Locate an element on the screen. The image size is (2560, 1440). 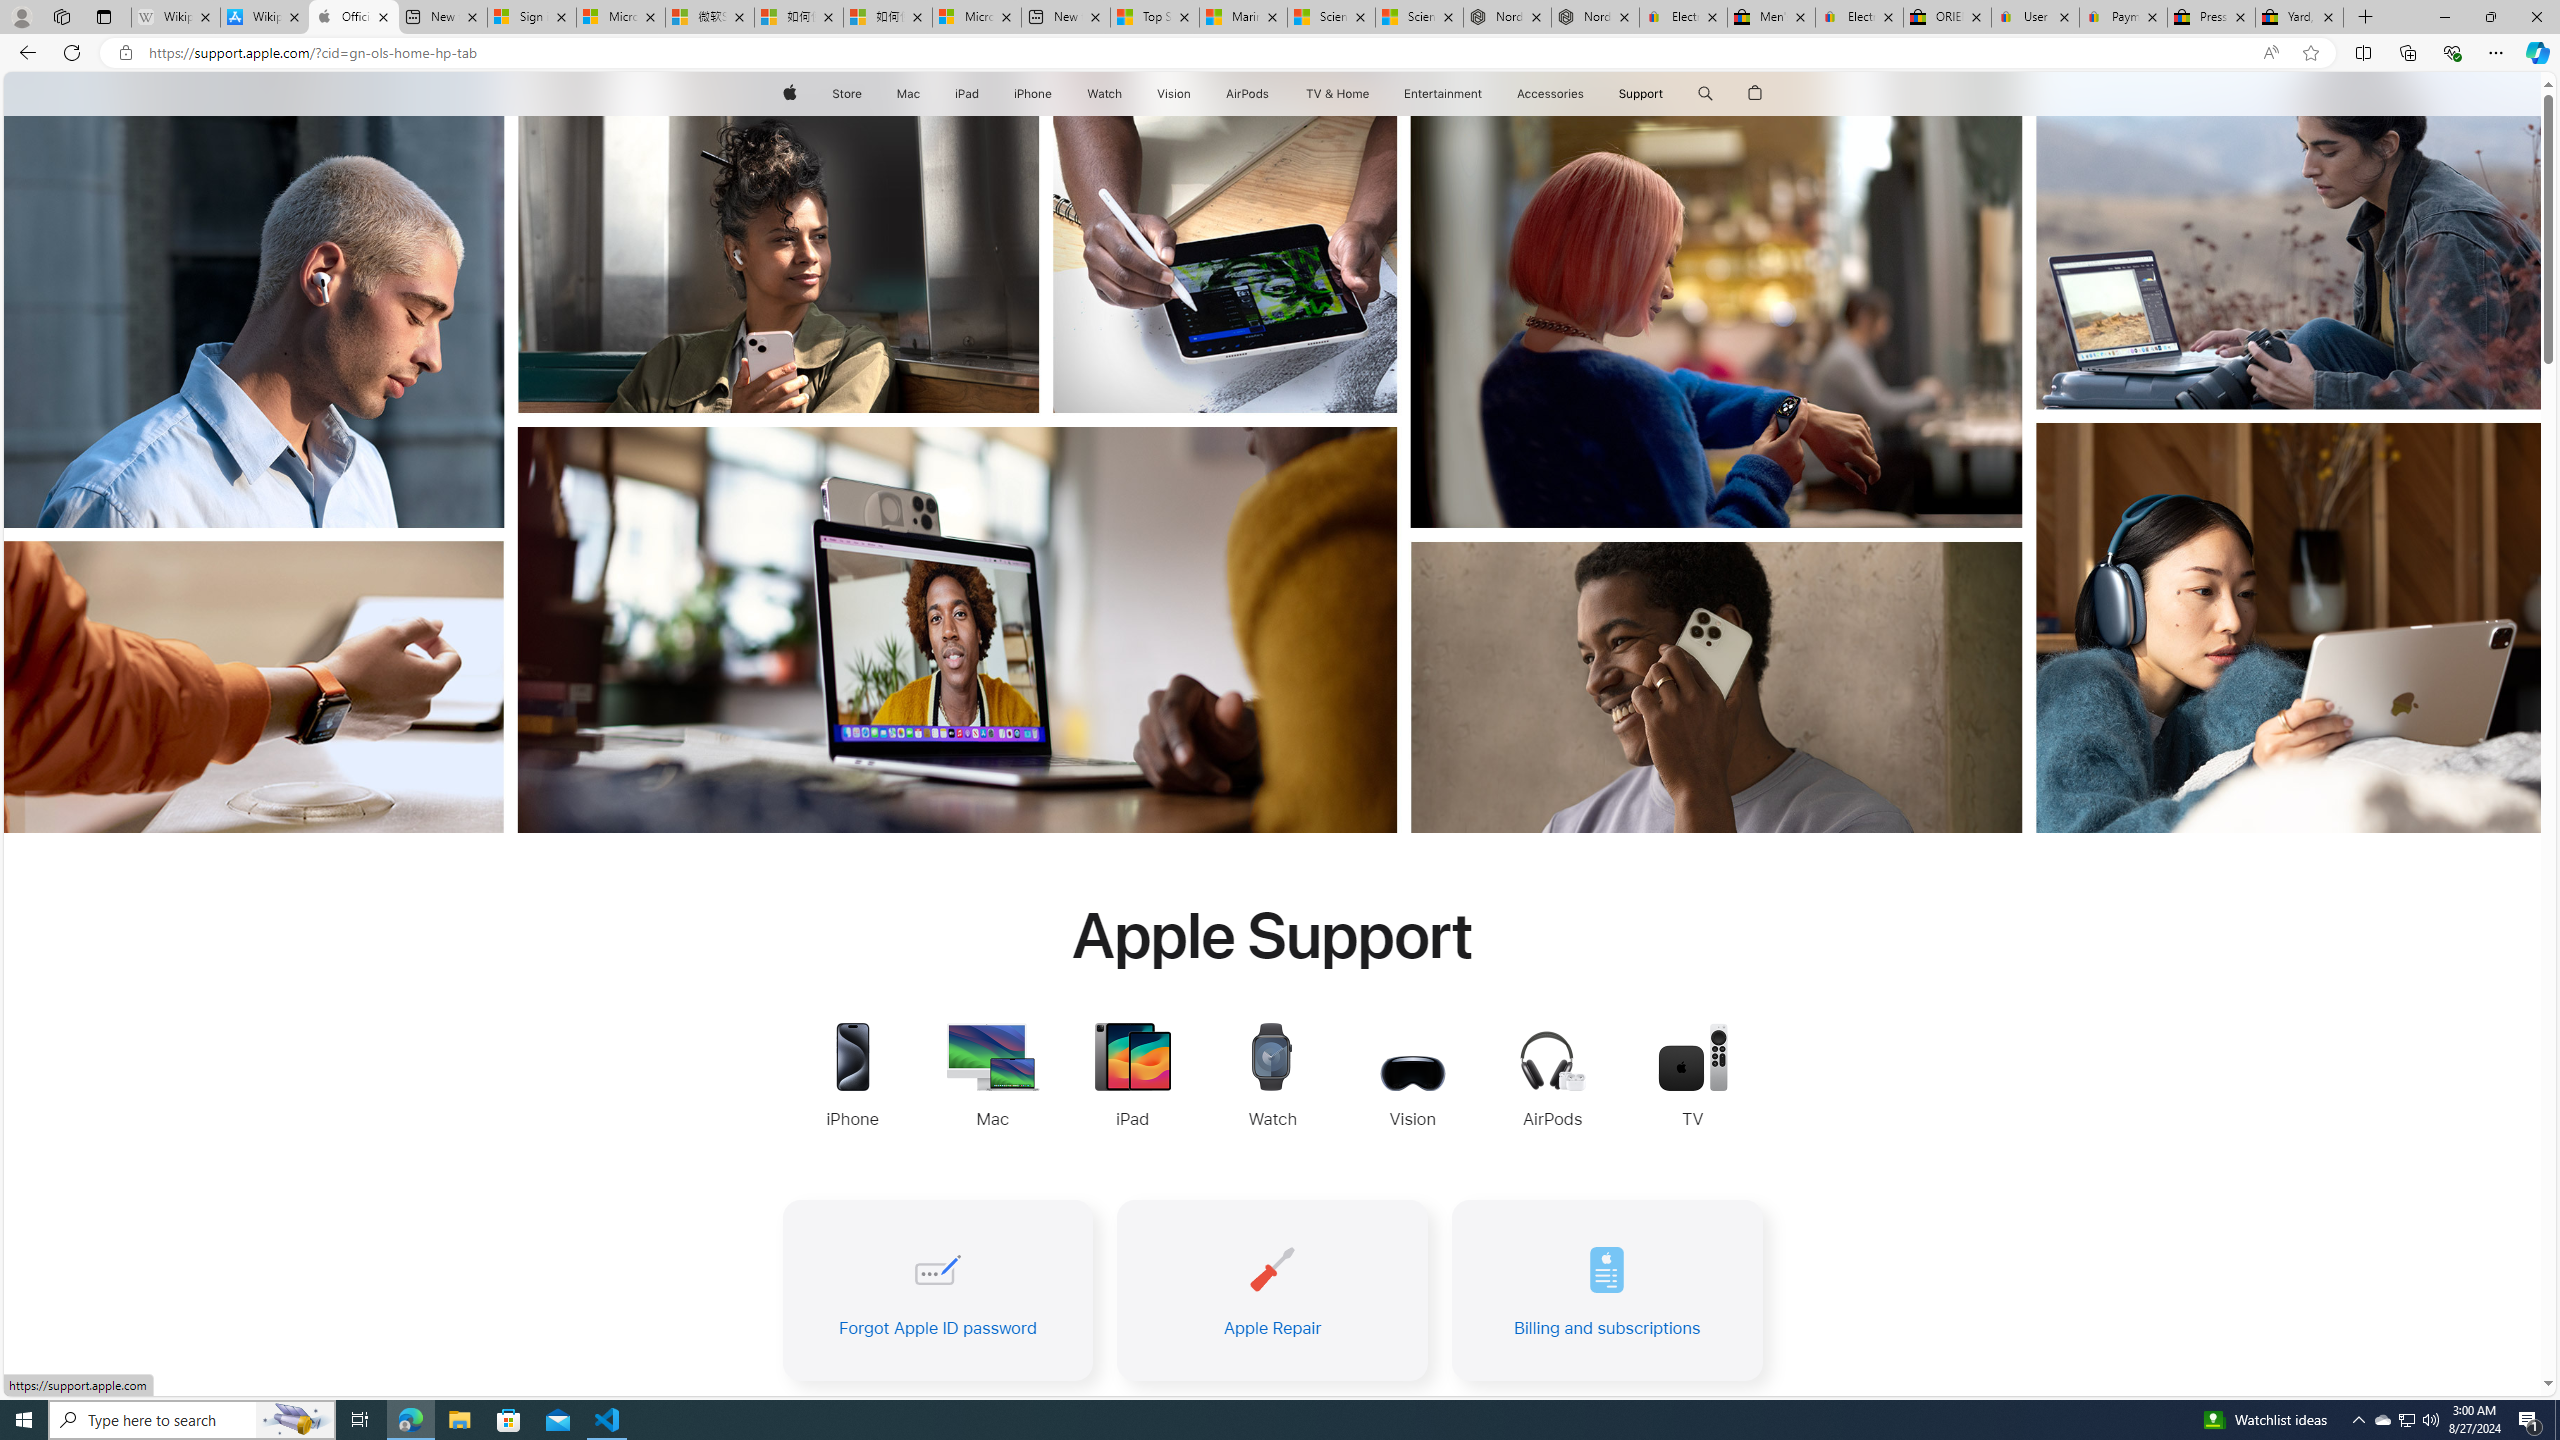
Store is located at coordinates (846, 94).